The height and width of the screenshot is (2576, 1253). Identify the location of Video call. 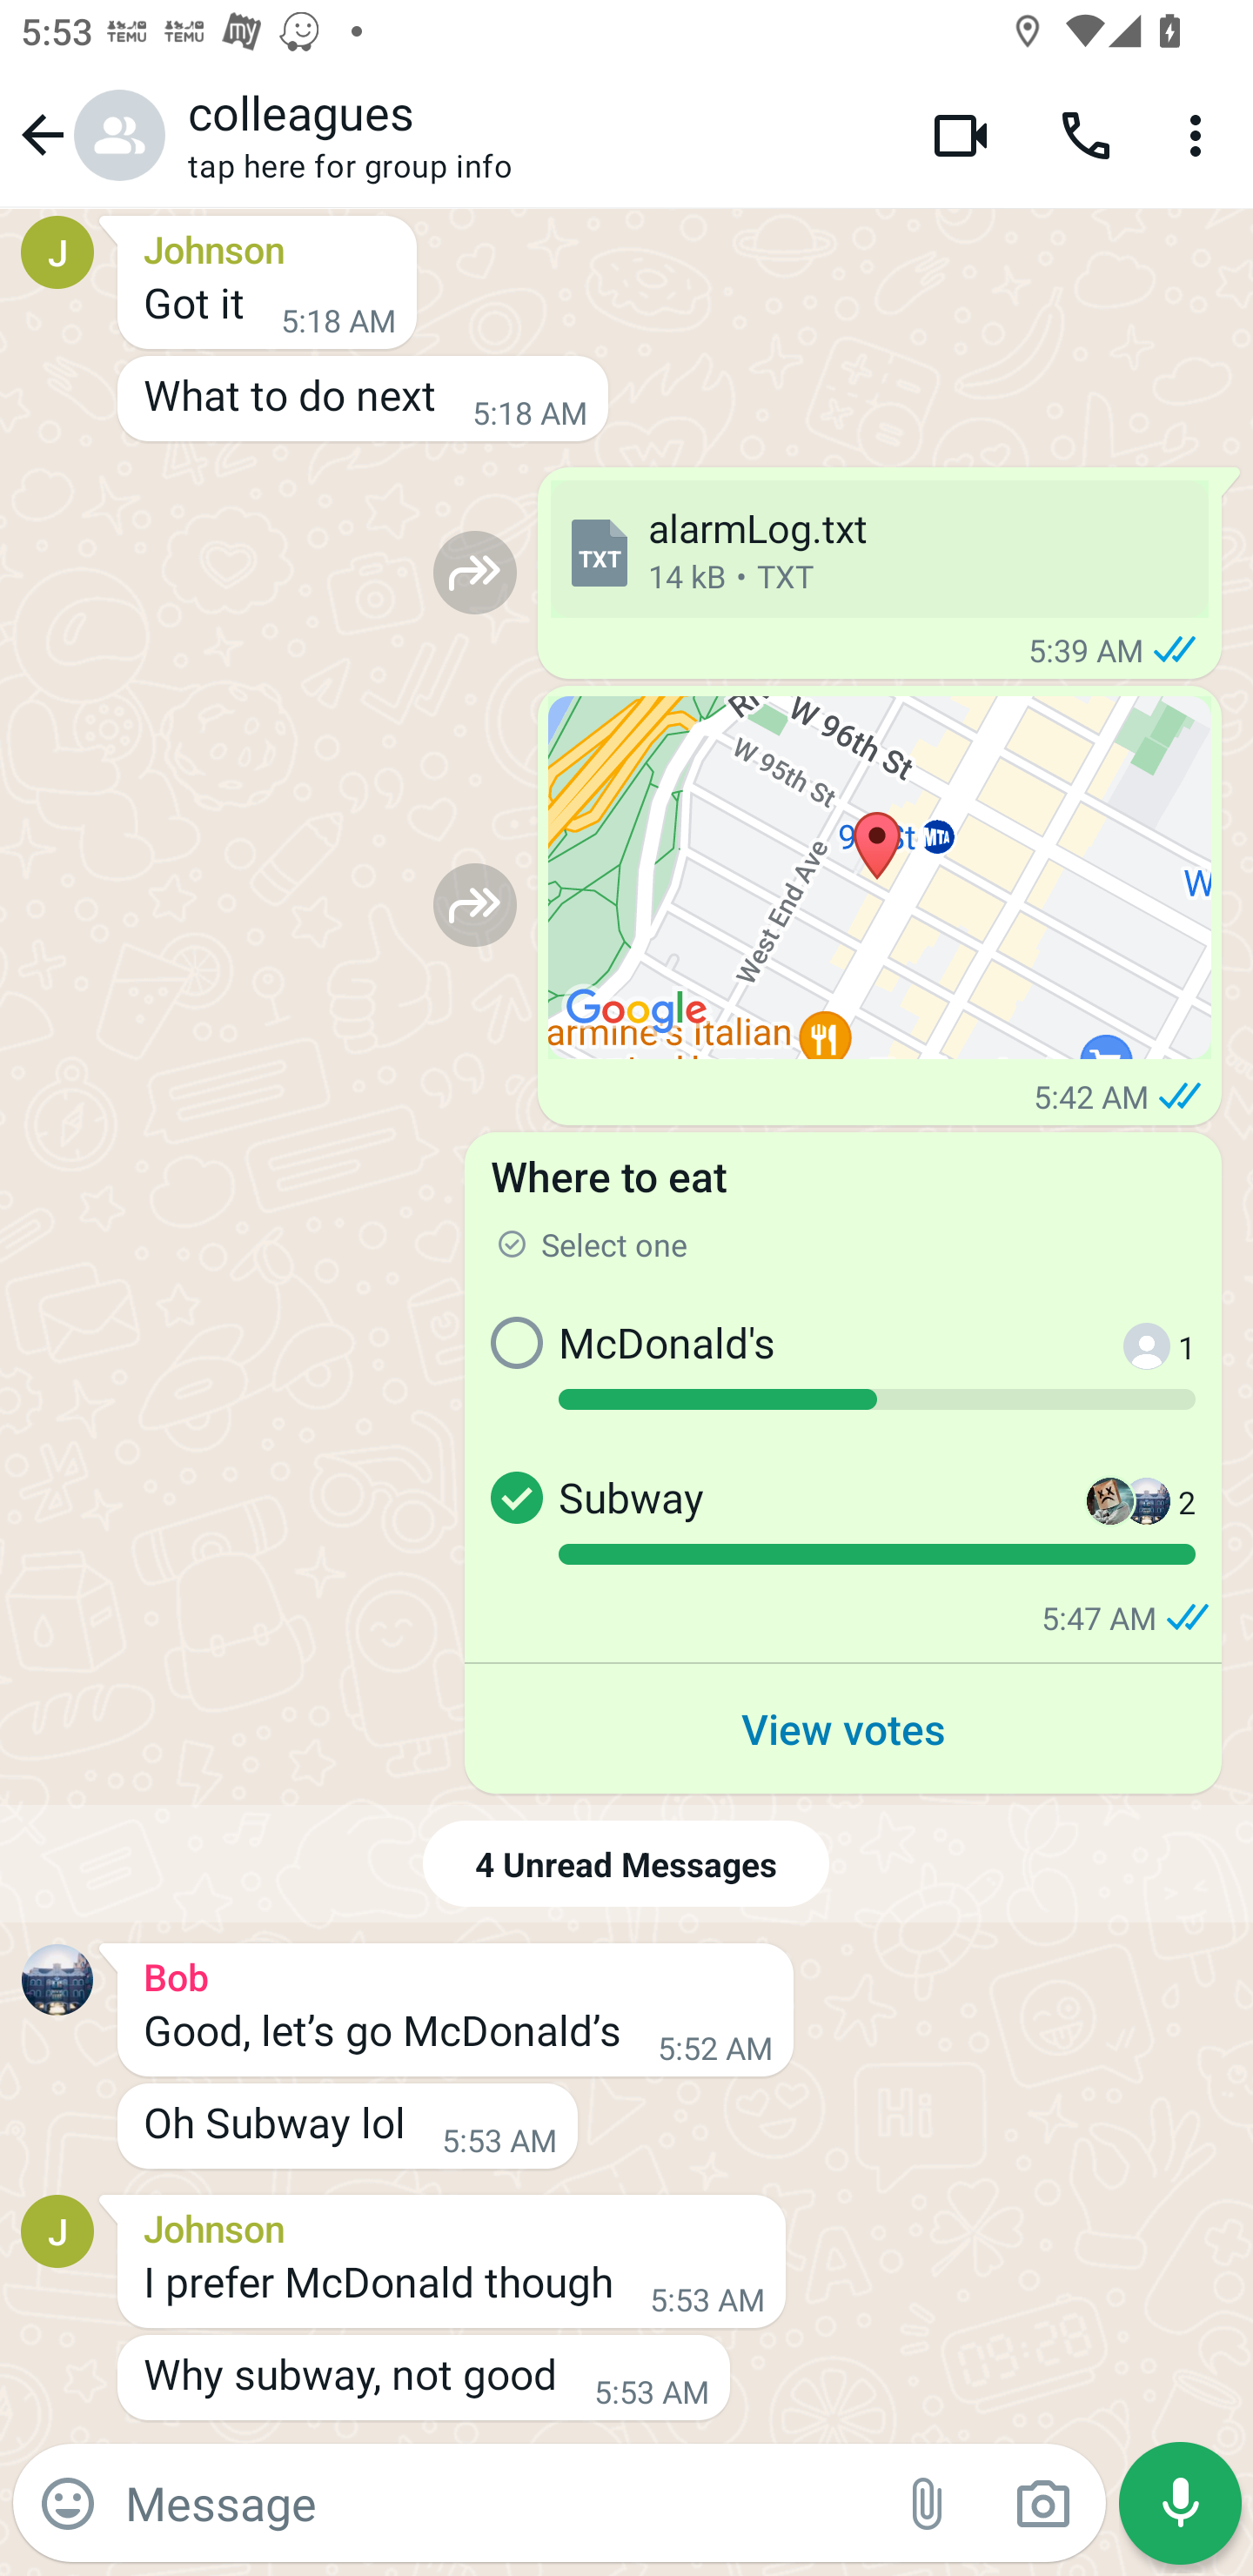
(961, 134).